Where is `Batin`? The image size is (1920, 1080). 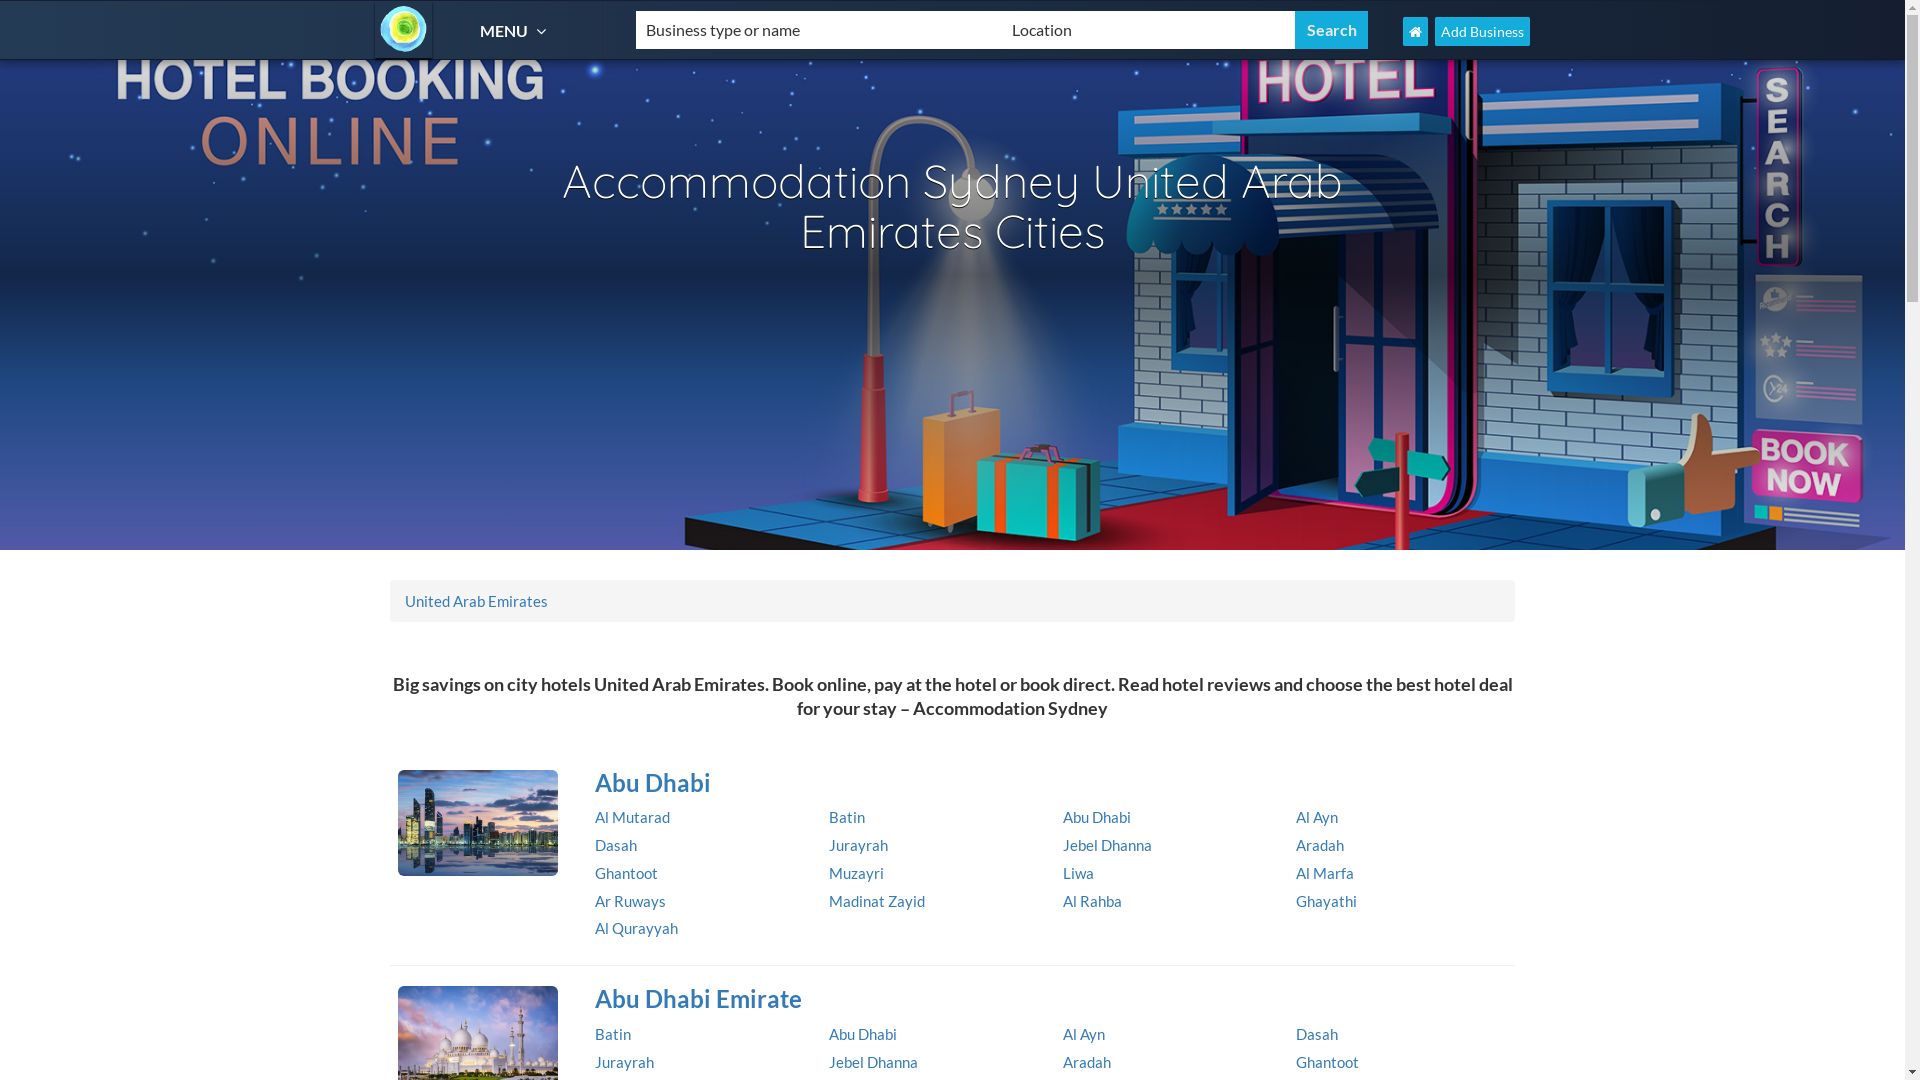
Batin is located at coordinates (613, 1034).